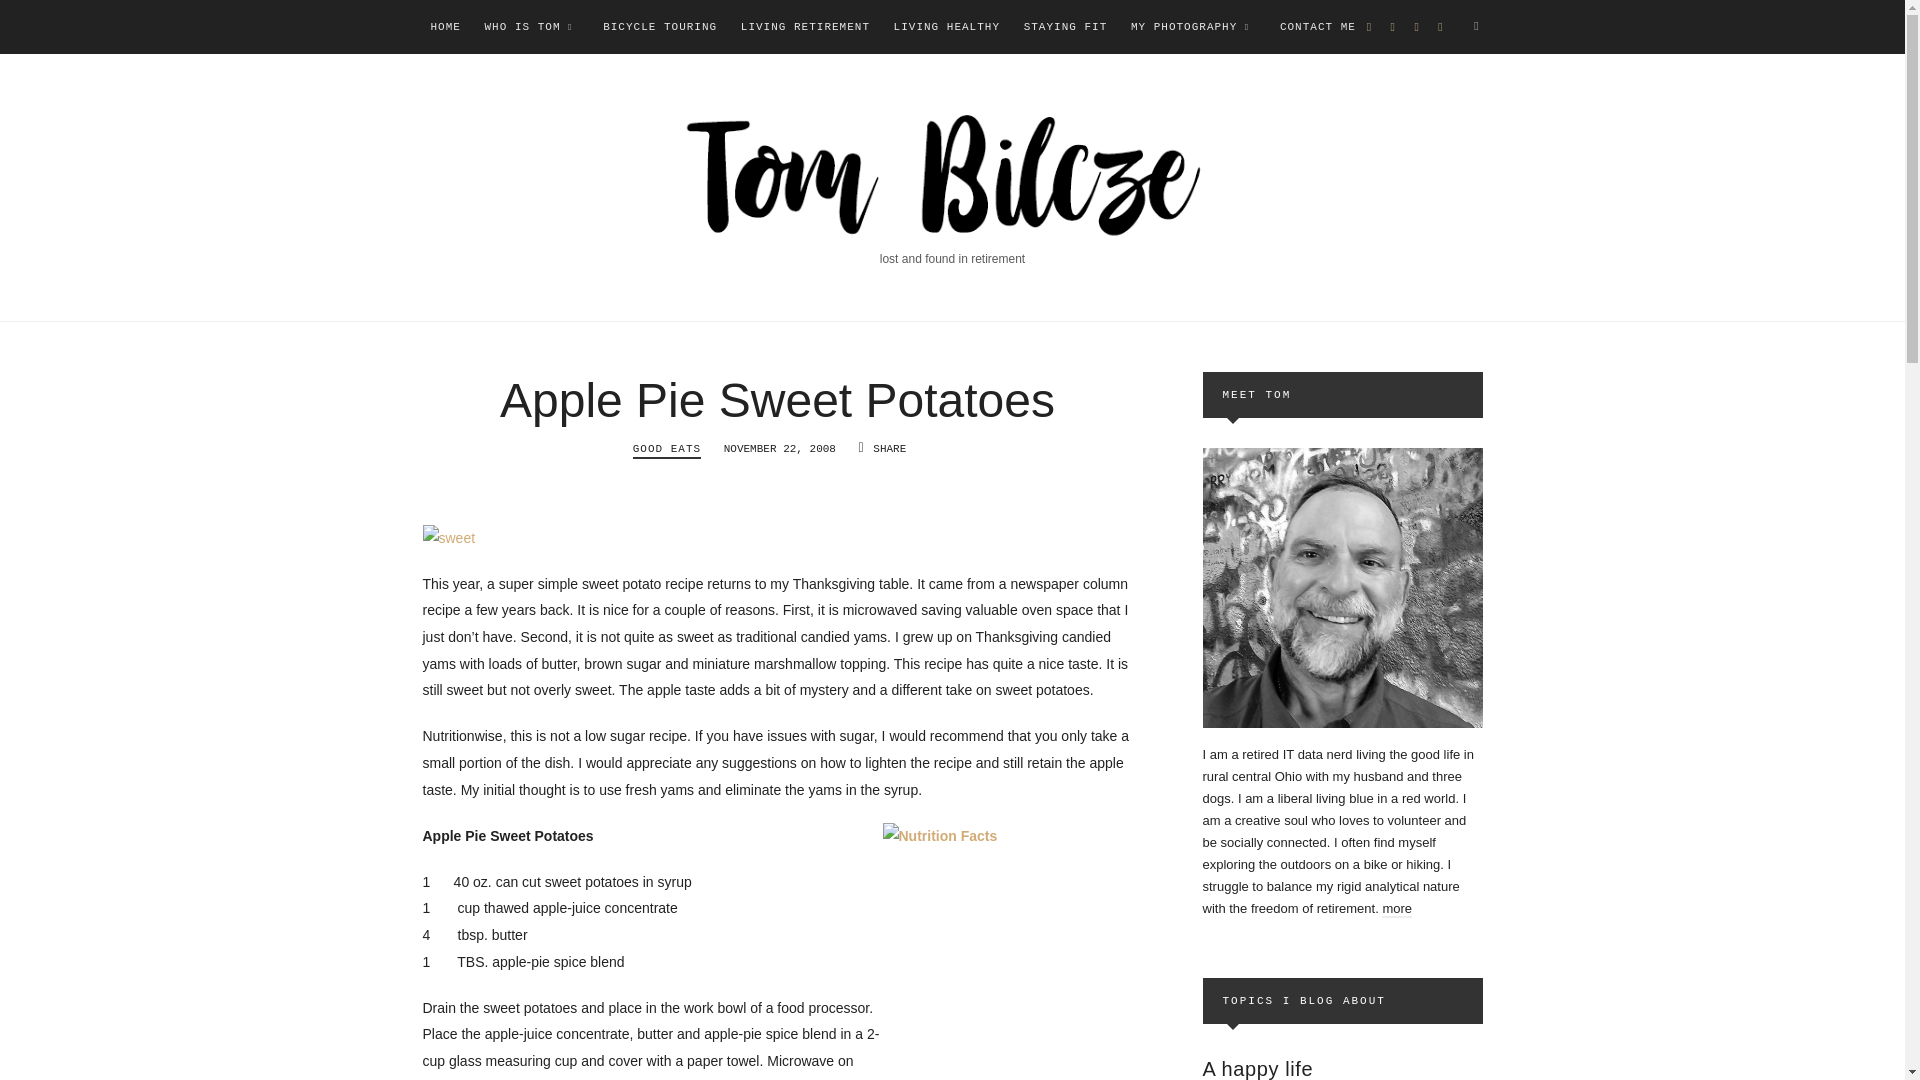  I want to click on LIVING HEALTHY, so click(947, 27).